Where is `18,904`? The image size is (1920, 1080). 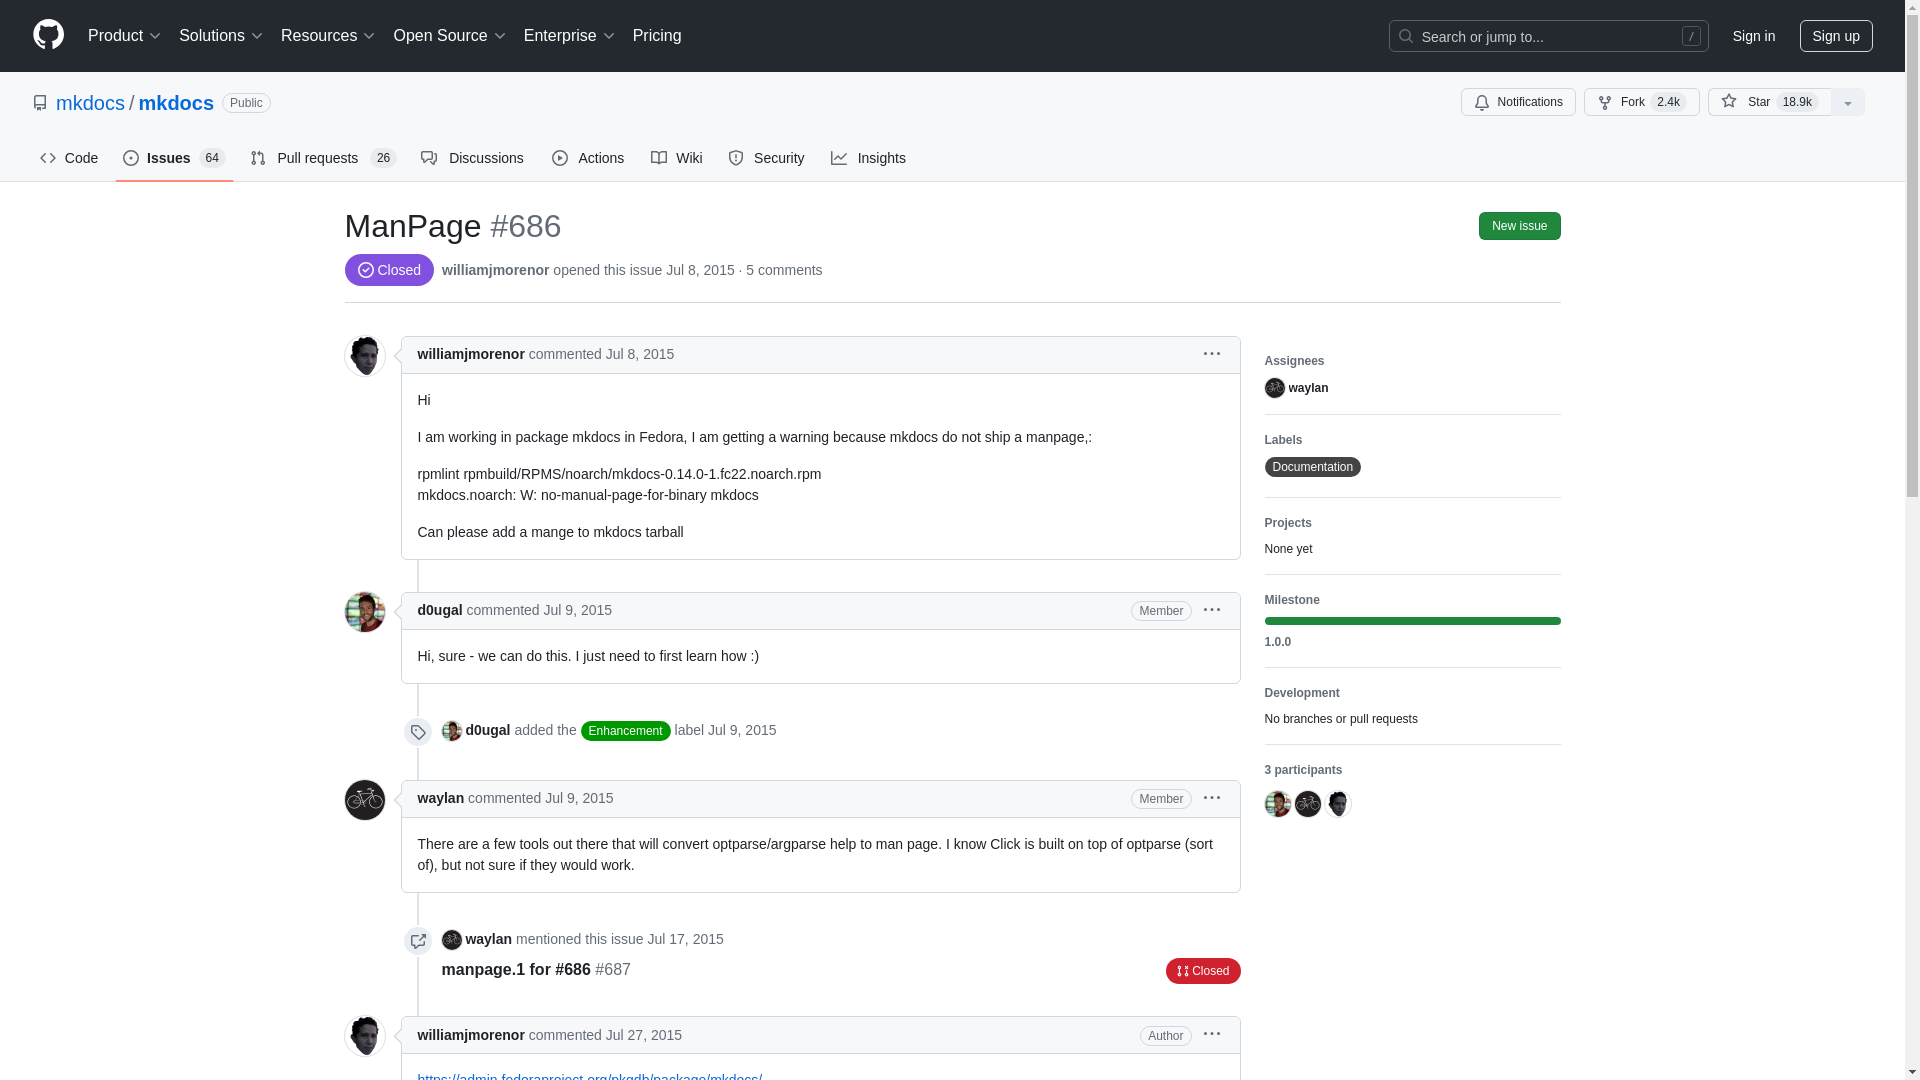
18,904 is located at coordinates (1797, 102).